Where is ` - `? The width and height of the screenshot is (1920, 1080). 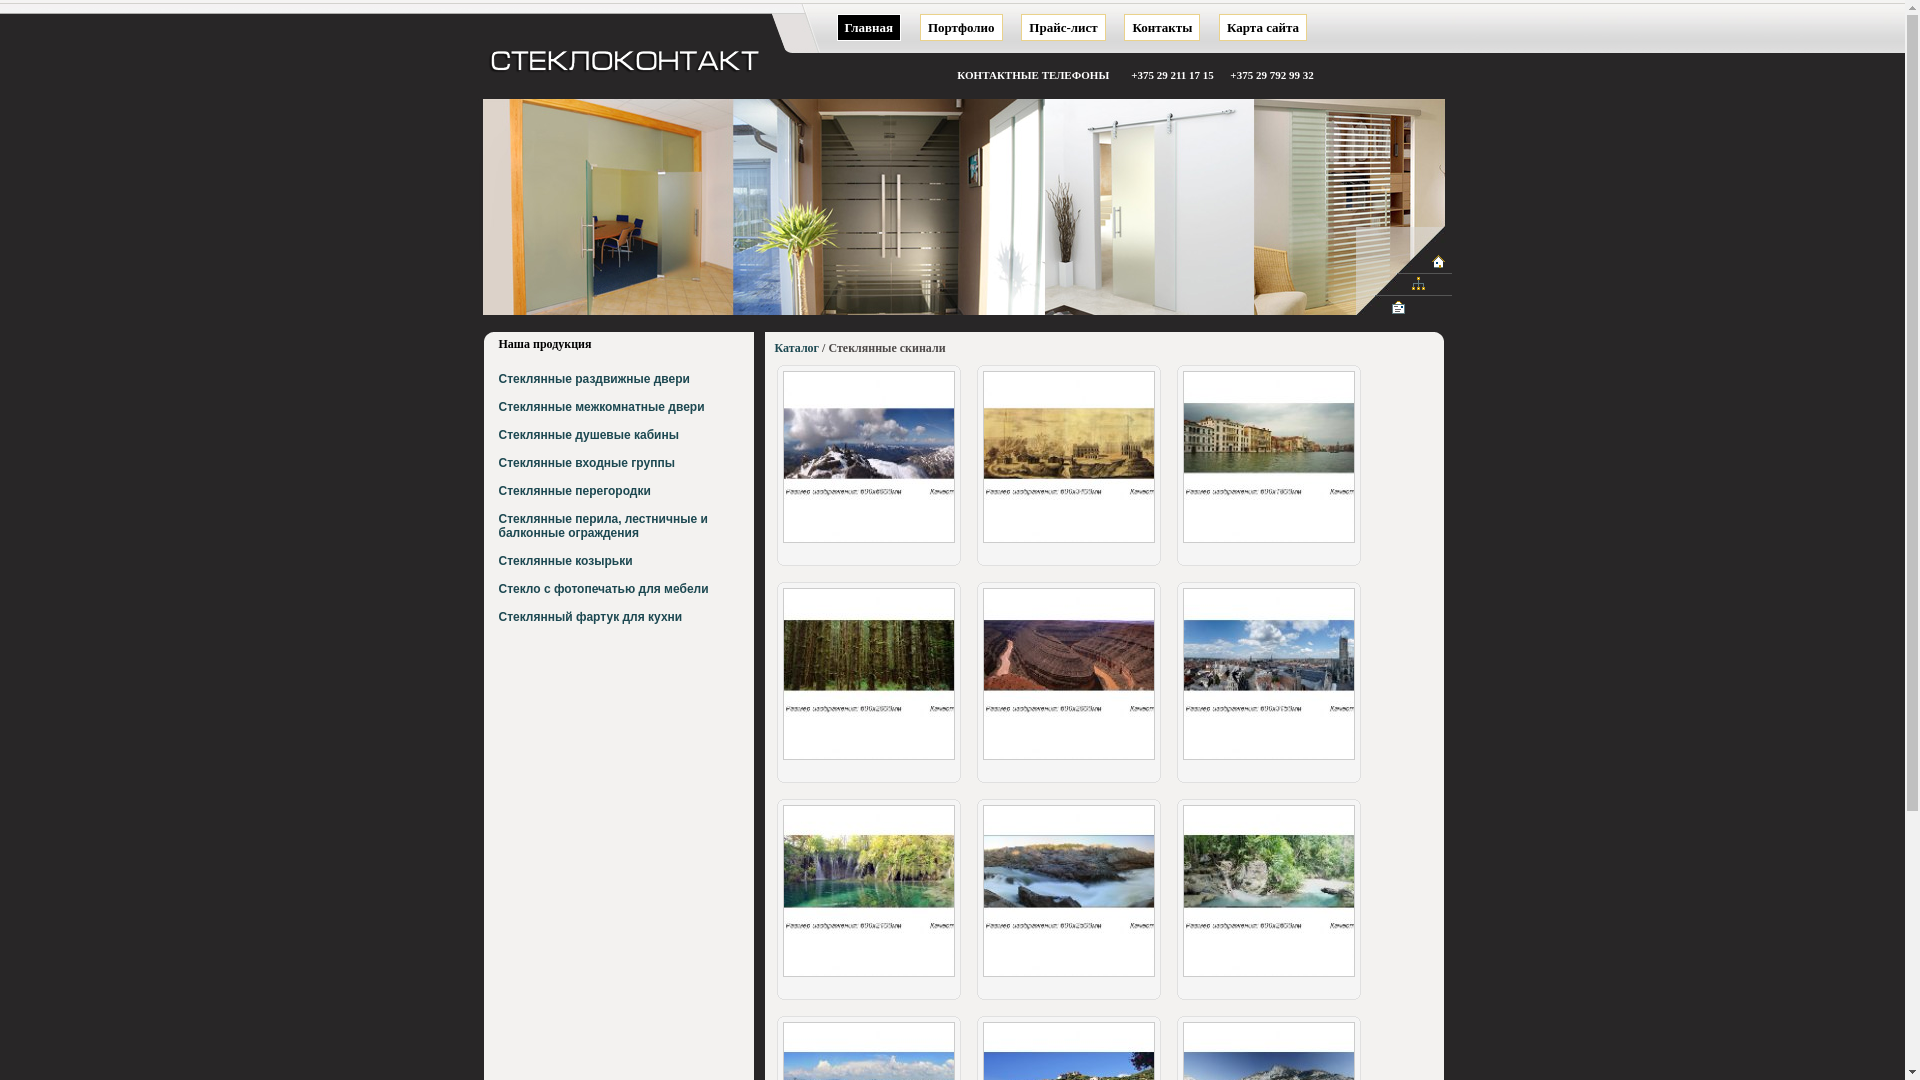
 -  is located at coordinates (868, 759).